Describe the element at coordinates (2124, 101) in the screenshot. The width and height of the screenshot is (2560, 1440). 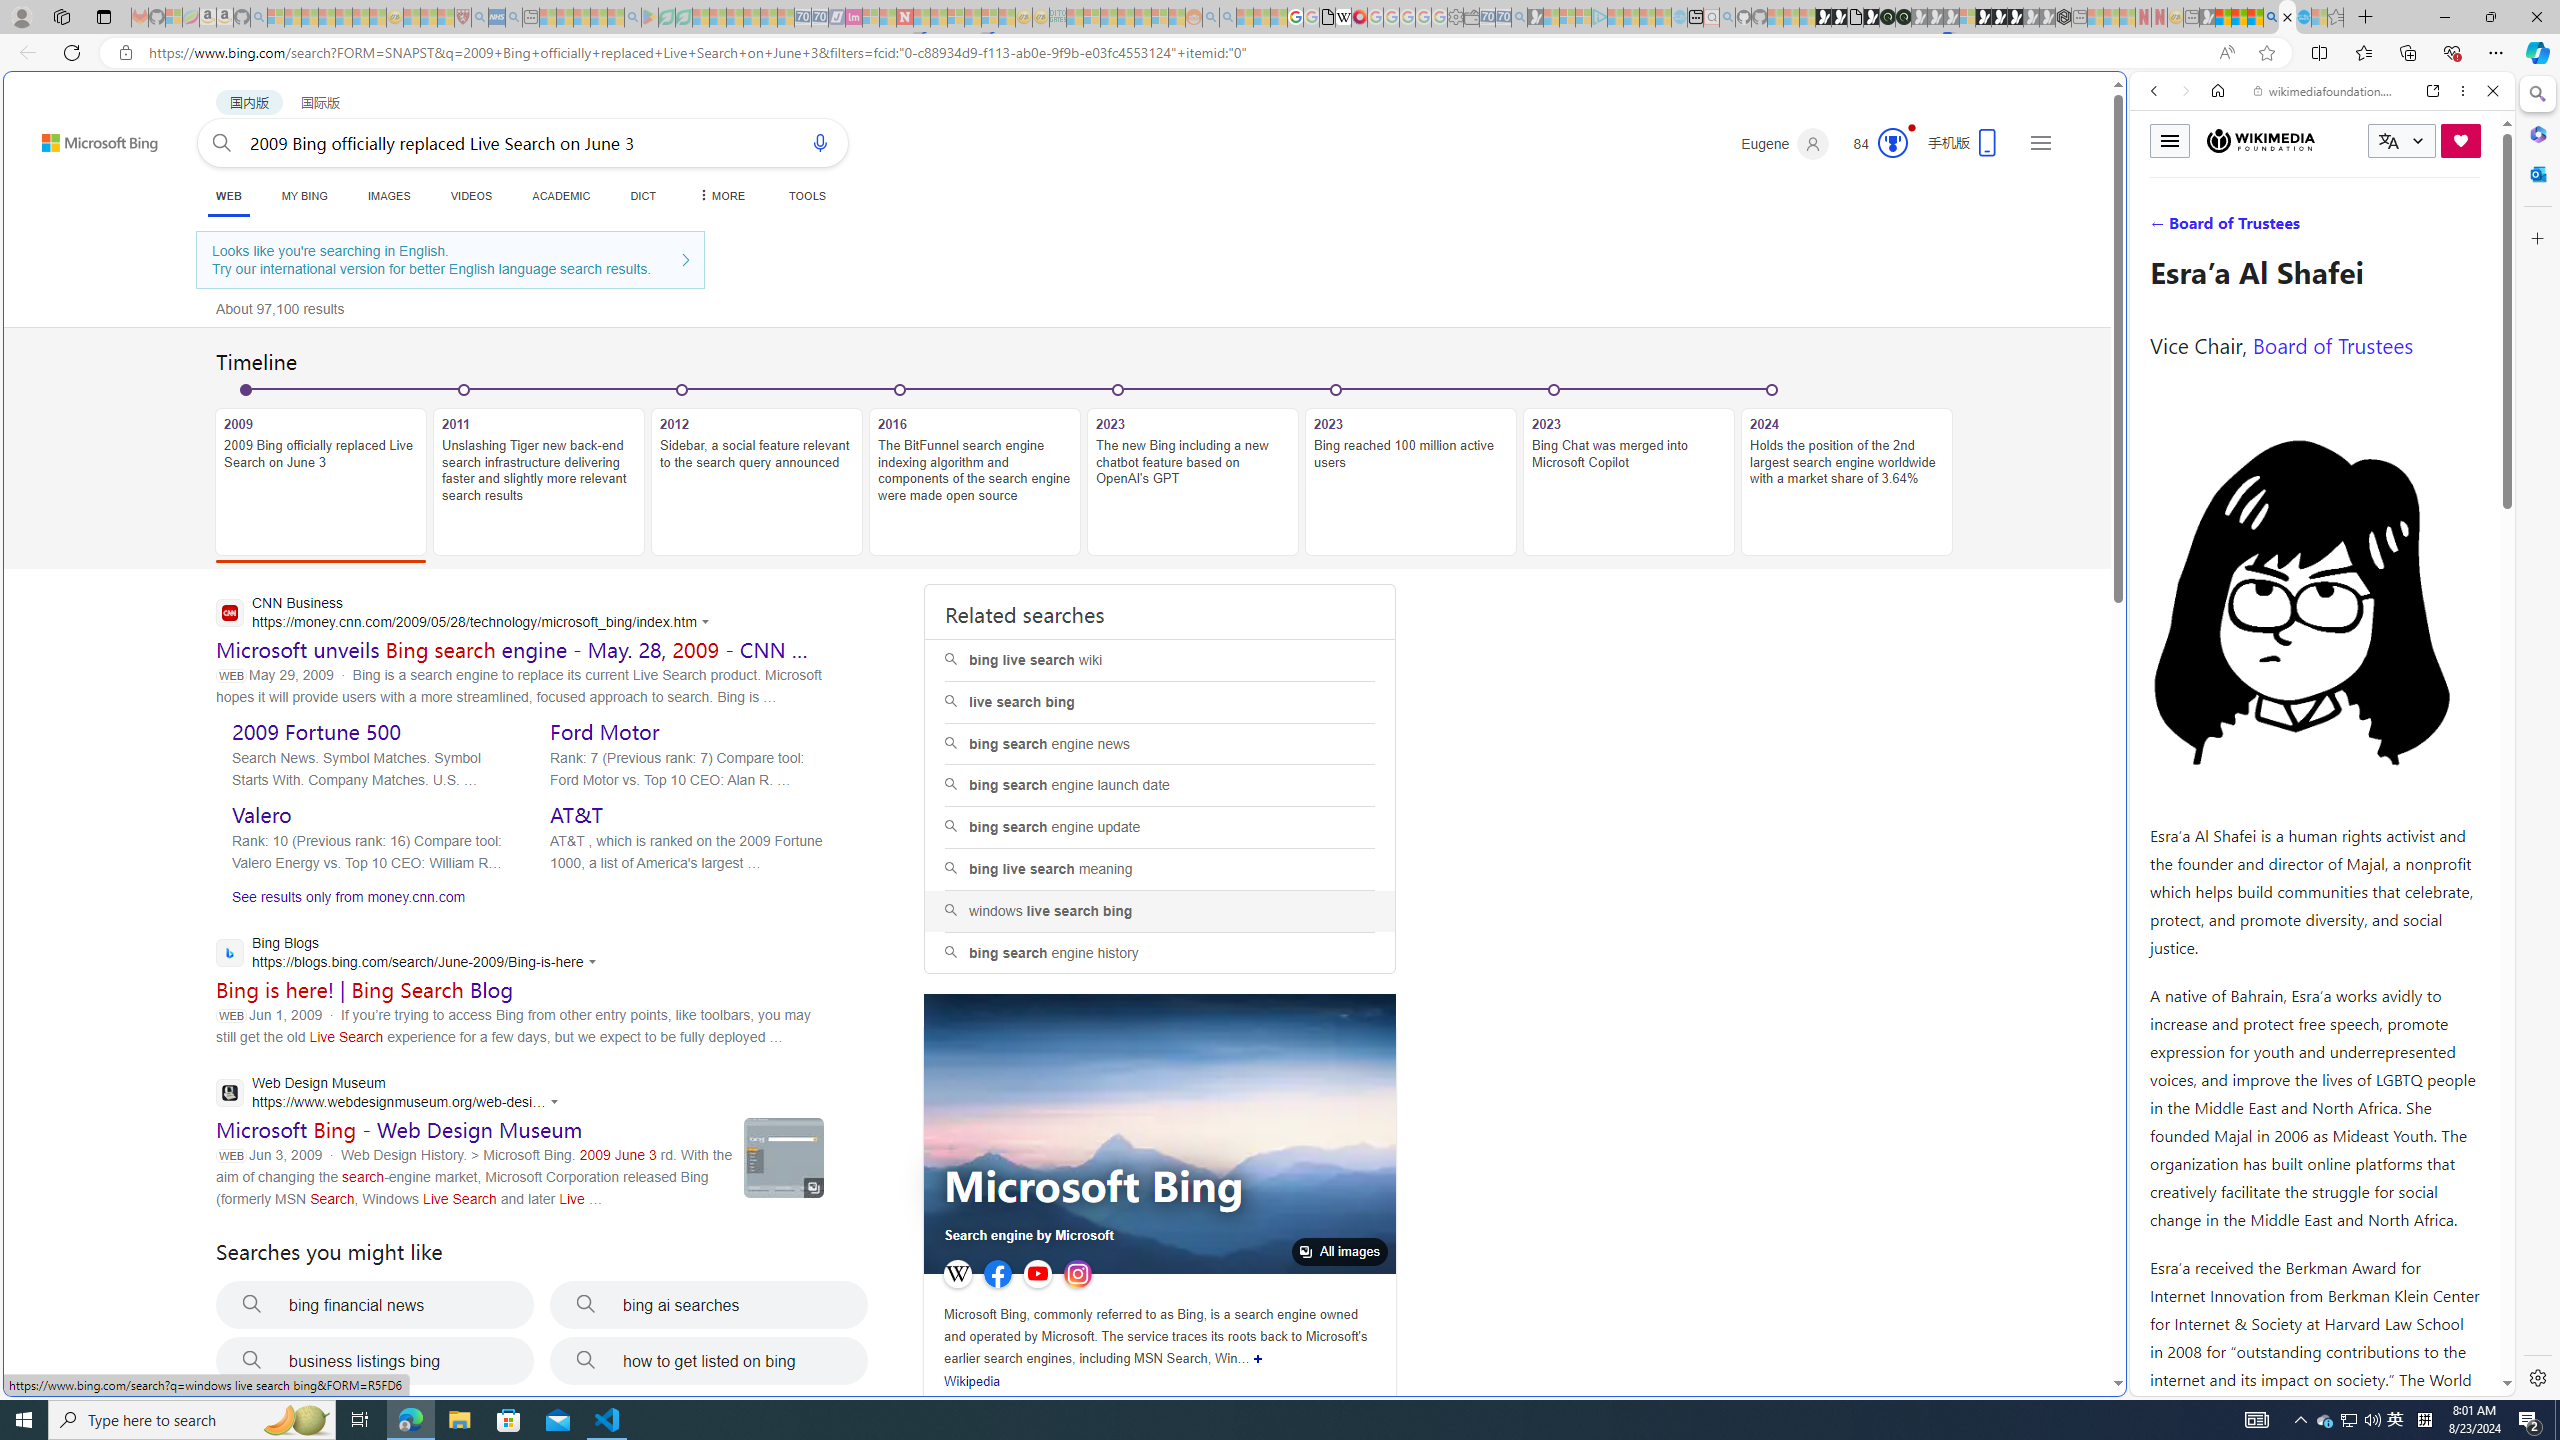
I see `Close split screen` at that location.